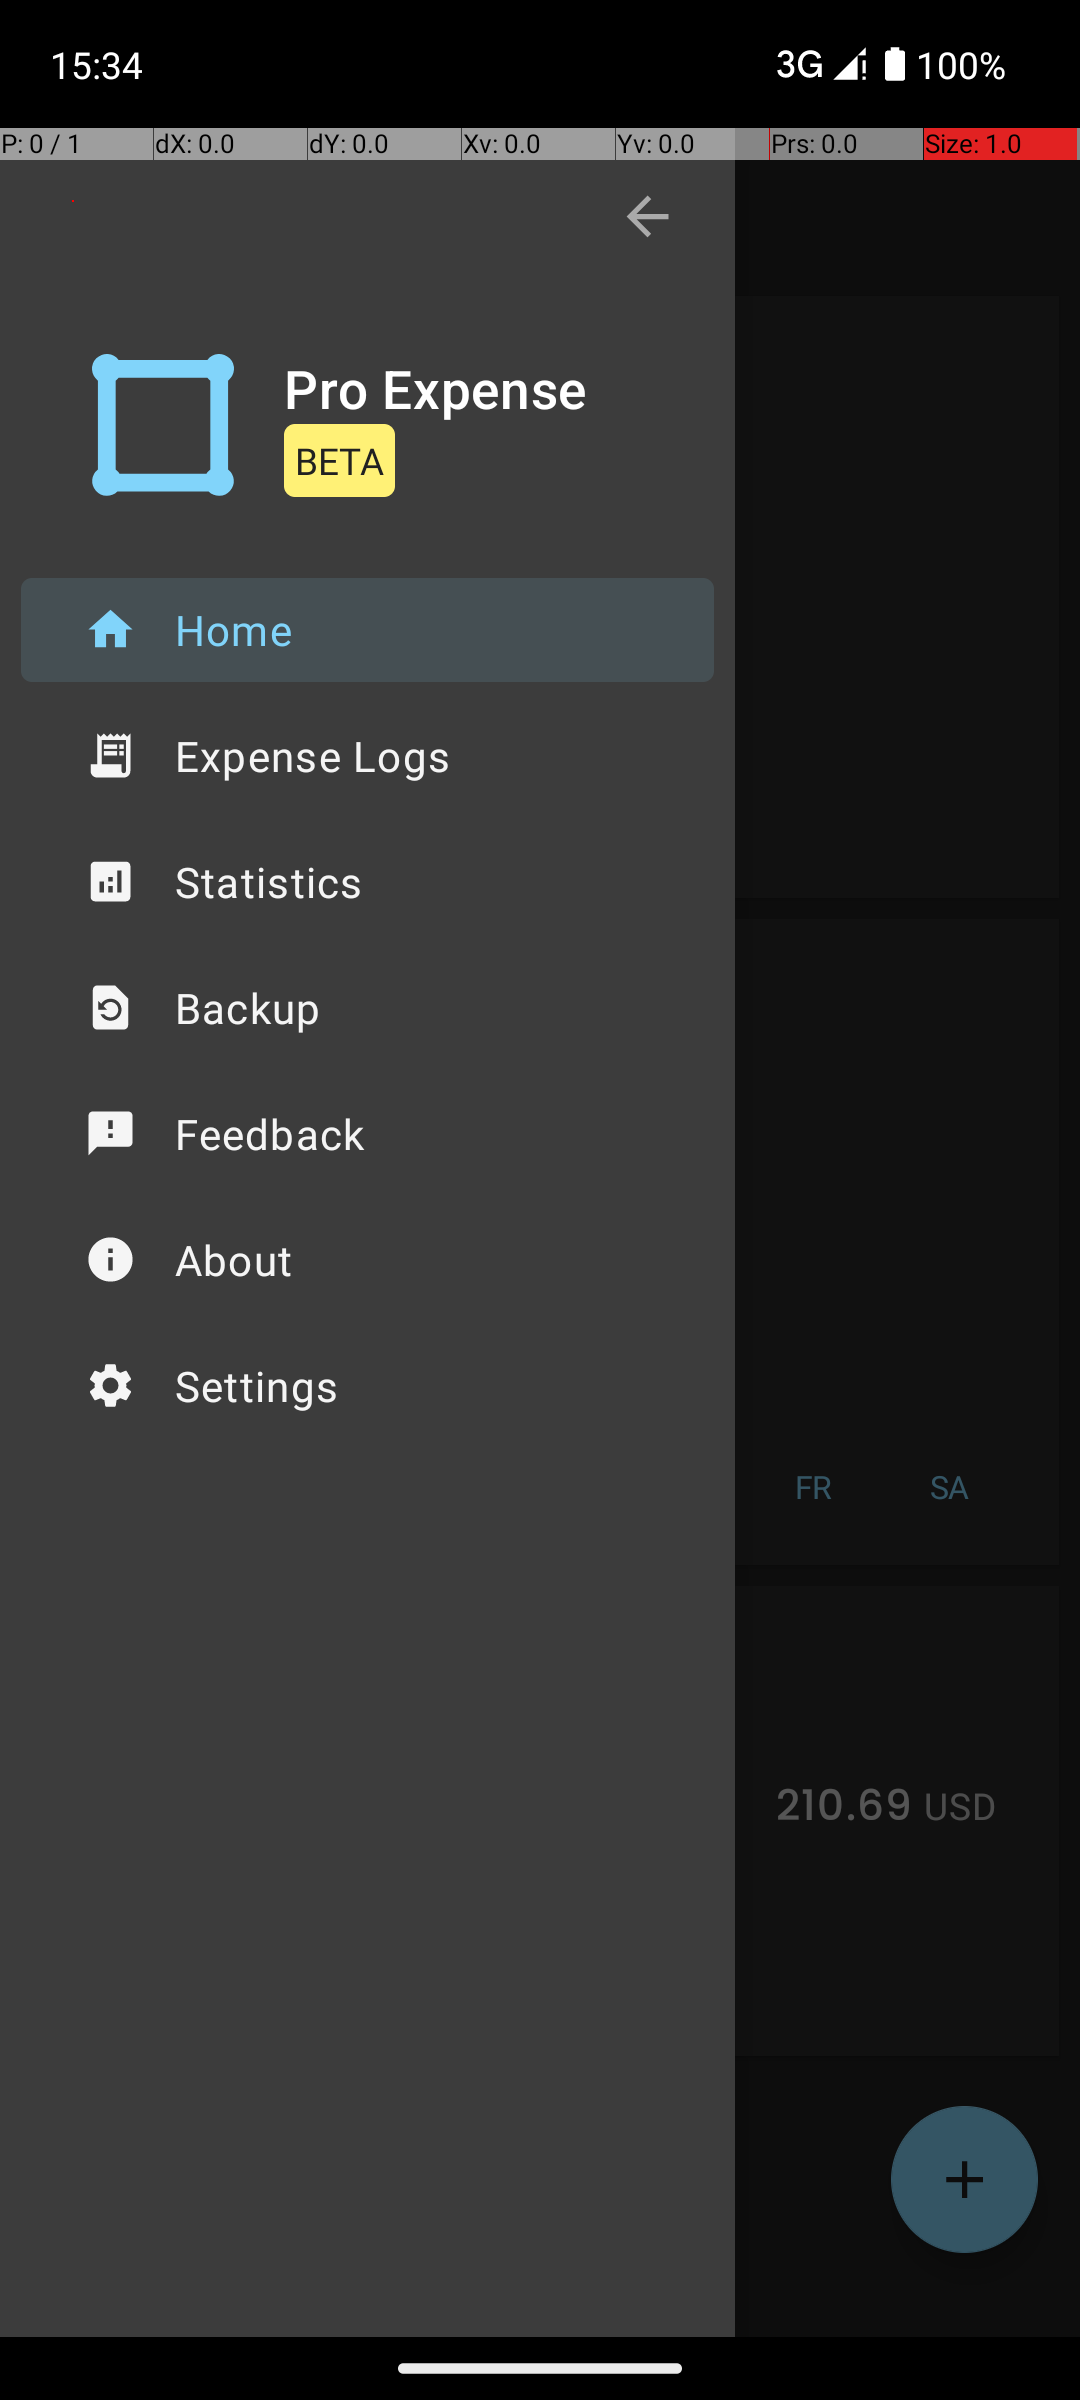 The width and height of the screenshot is (1080, 2400). I want to click on BETA, so click(340, 460).